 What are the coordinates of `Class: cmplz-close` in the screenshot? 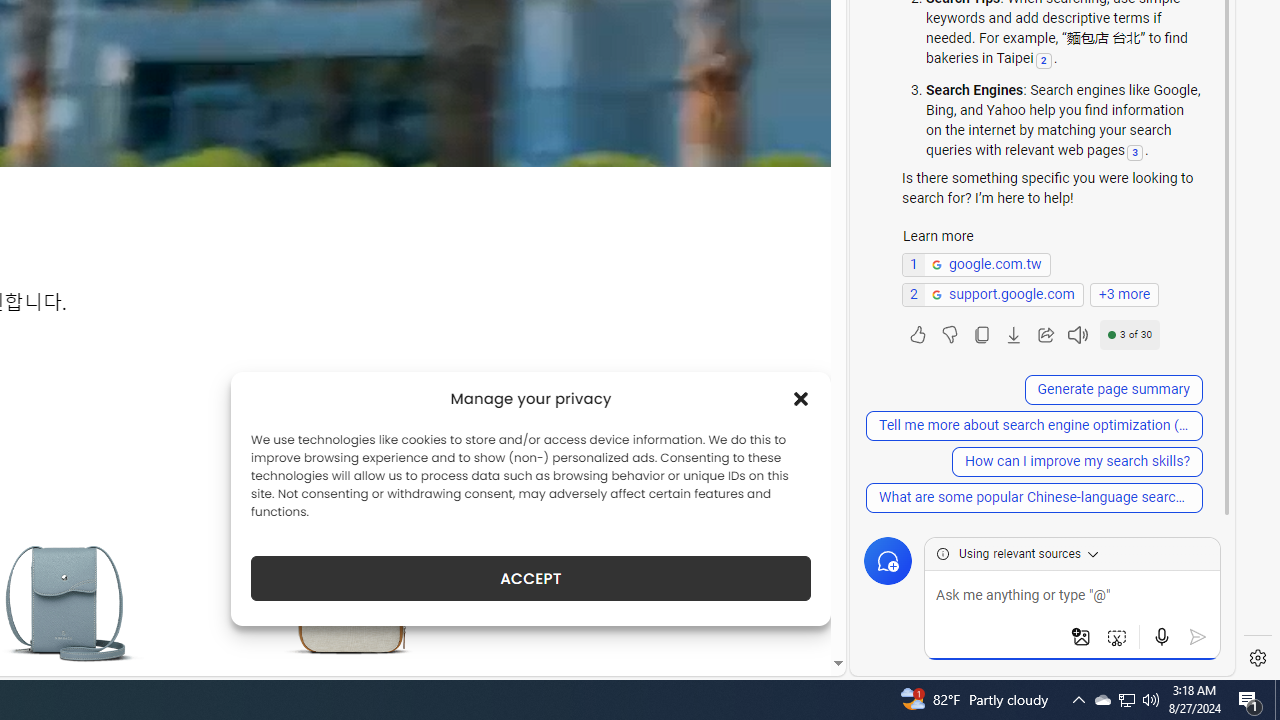 It's located at (801, 398).